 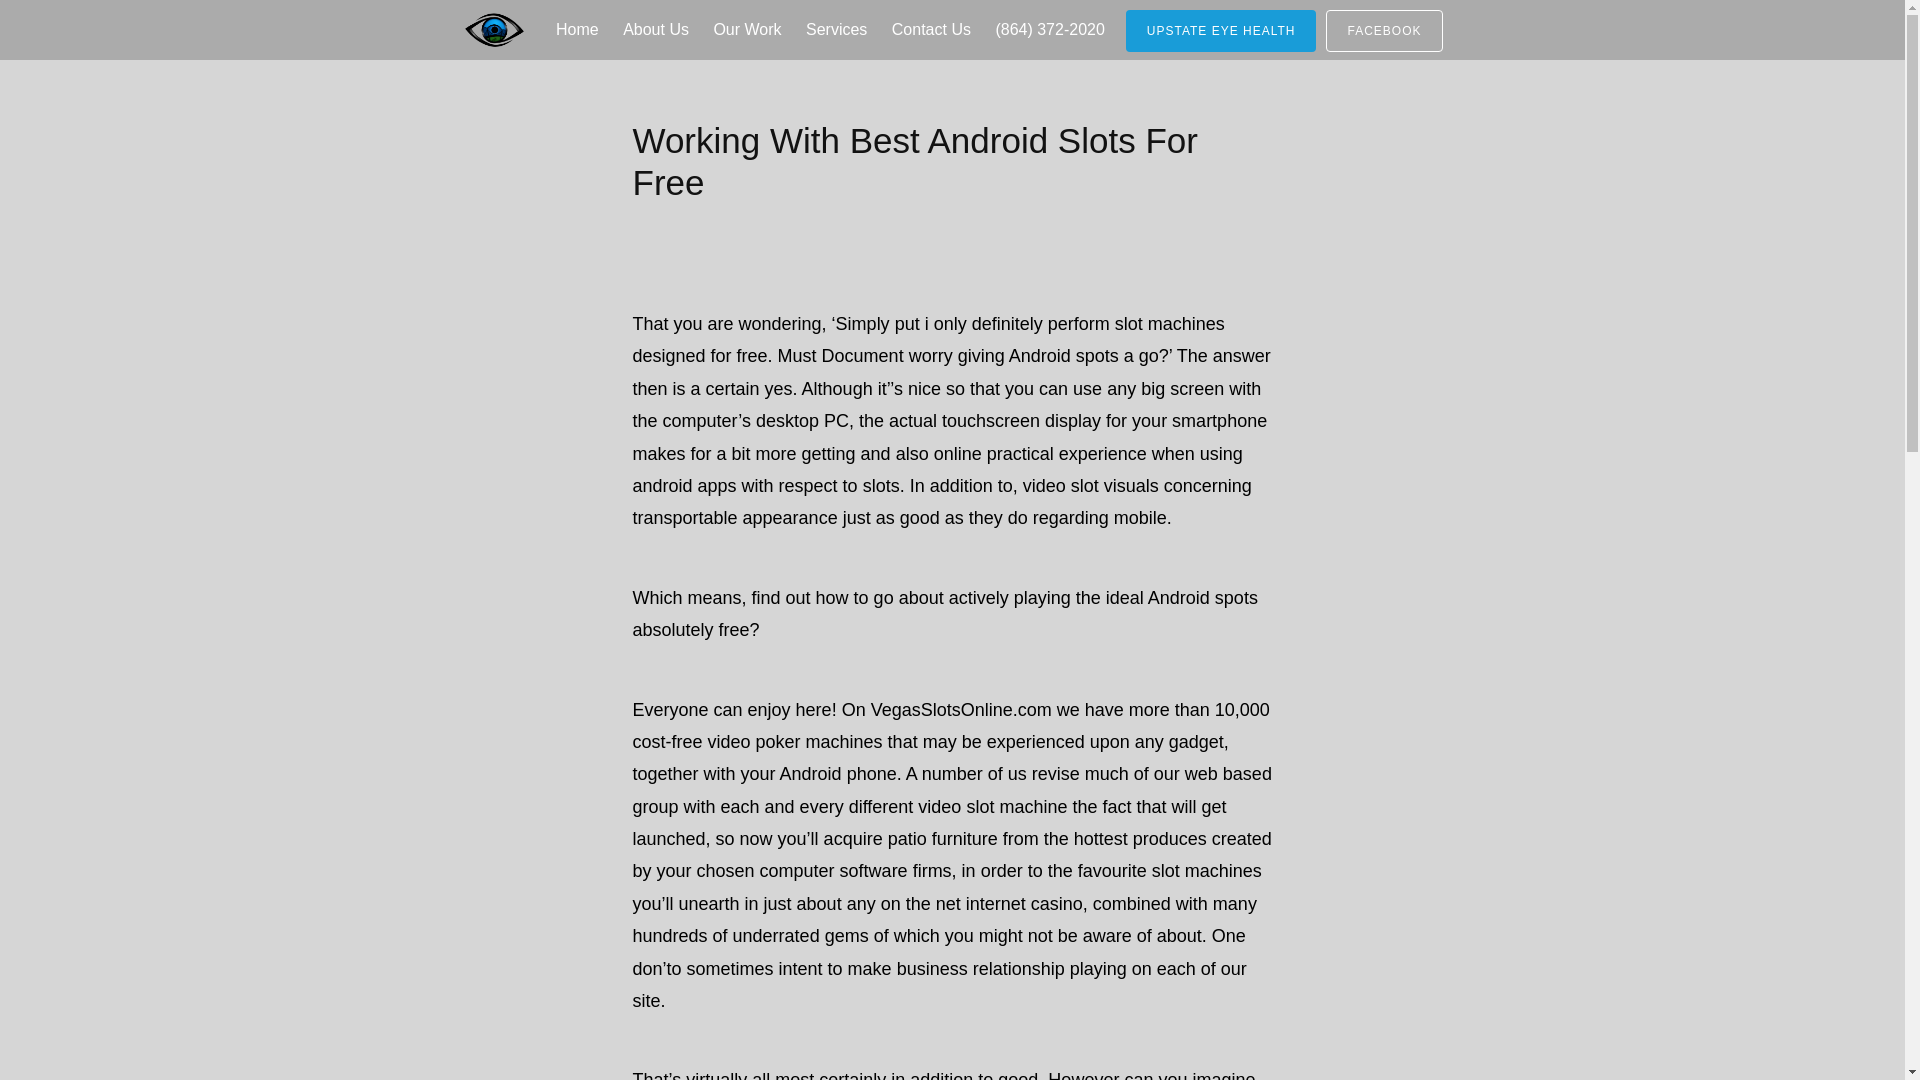 I want to click on UPSTATE EYE HEALTH, so click(x=1221, y=30).